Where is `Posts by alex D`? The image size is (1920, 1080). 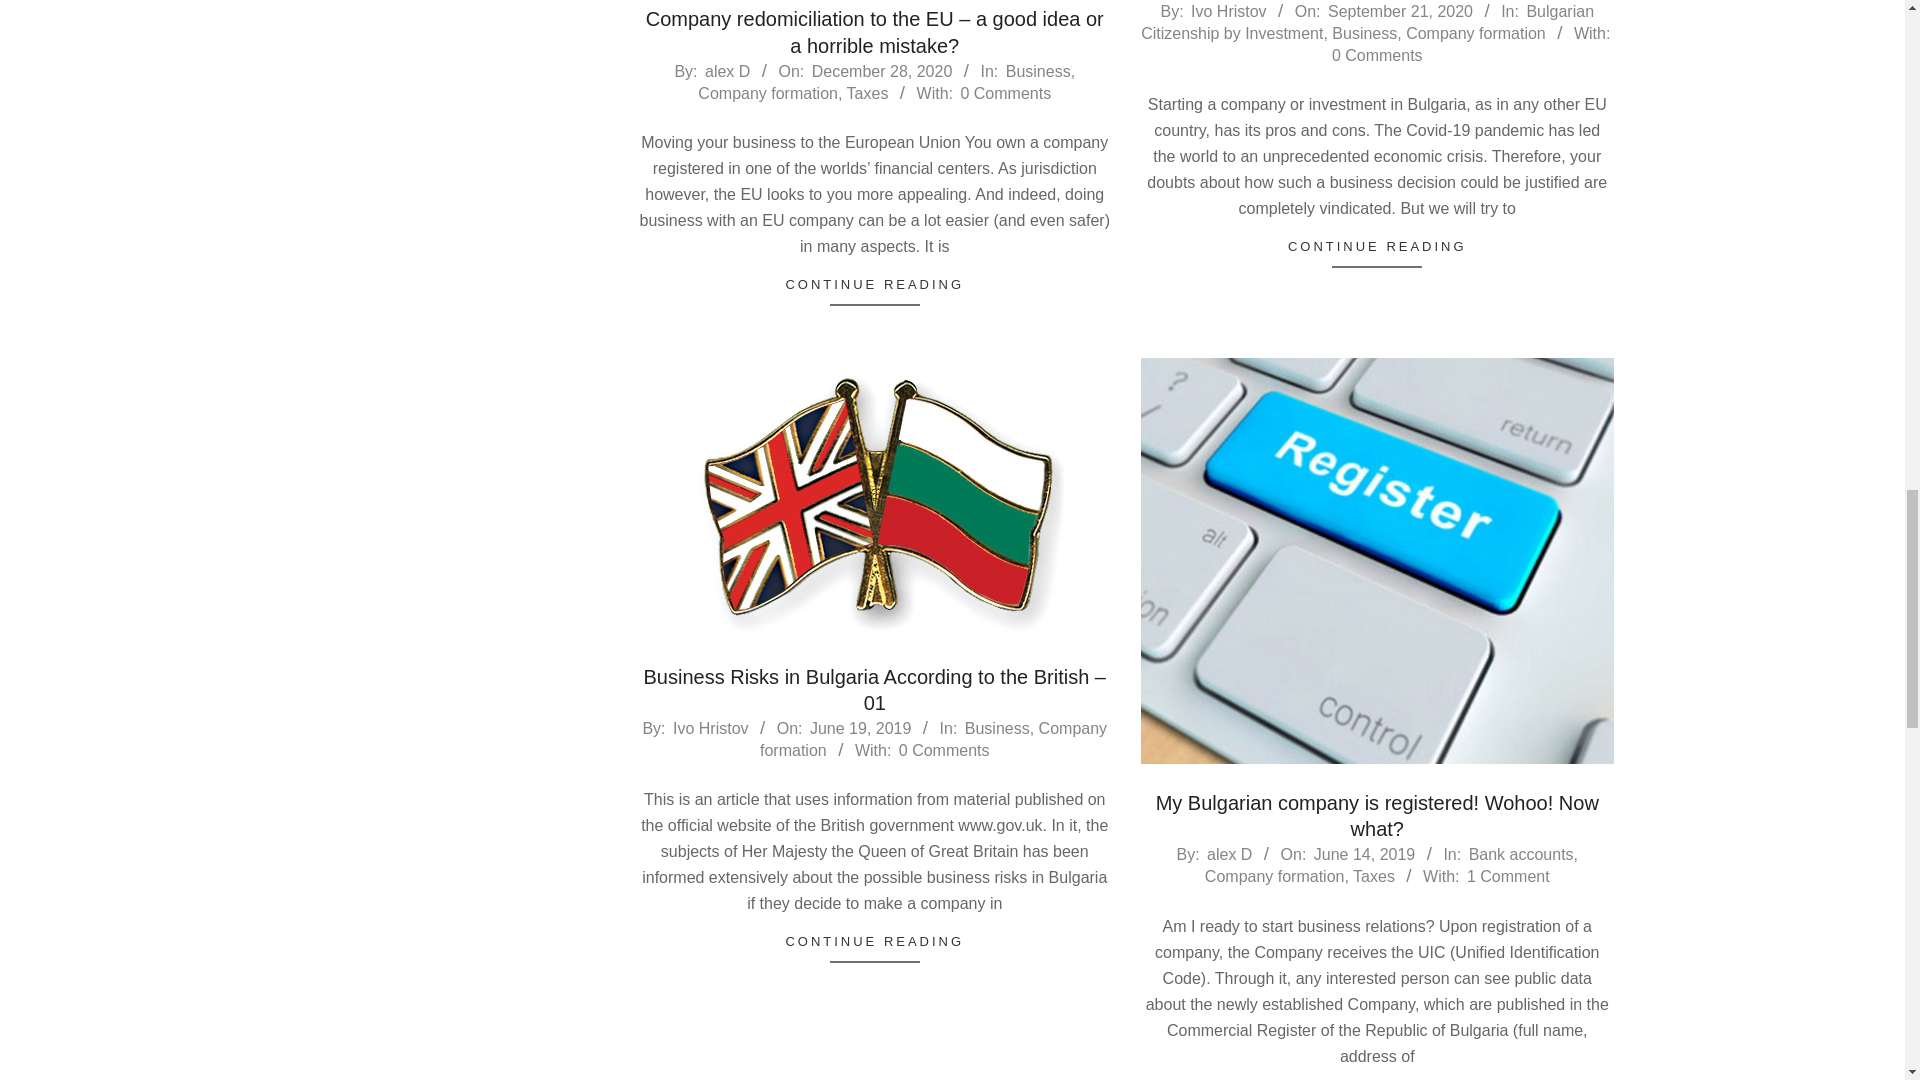 Posts by alex D is located at coordinates (1229, 854).